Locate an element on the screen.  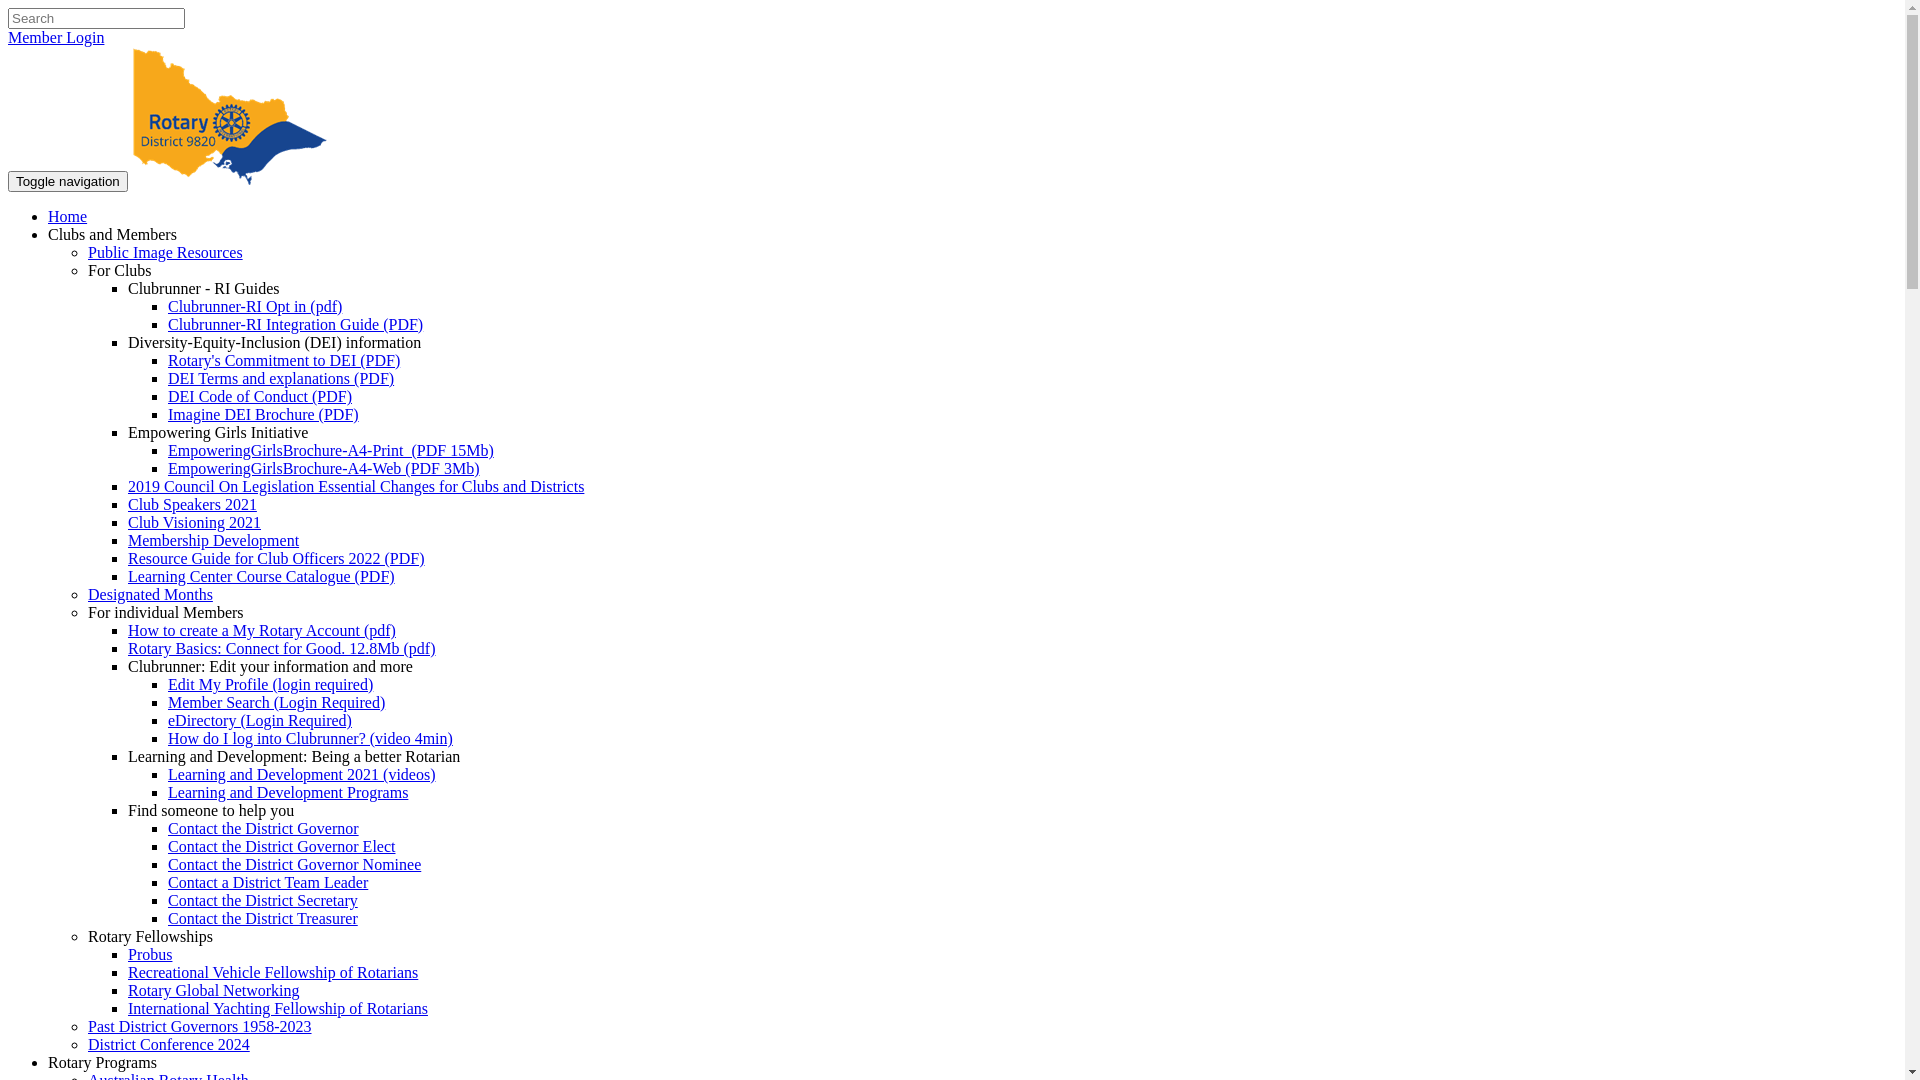
For Clubs is located at coordinates (120, 270).